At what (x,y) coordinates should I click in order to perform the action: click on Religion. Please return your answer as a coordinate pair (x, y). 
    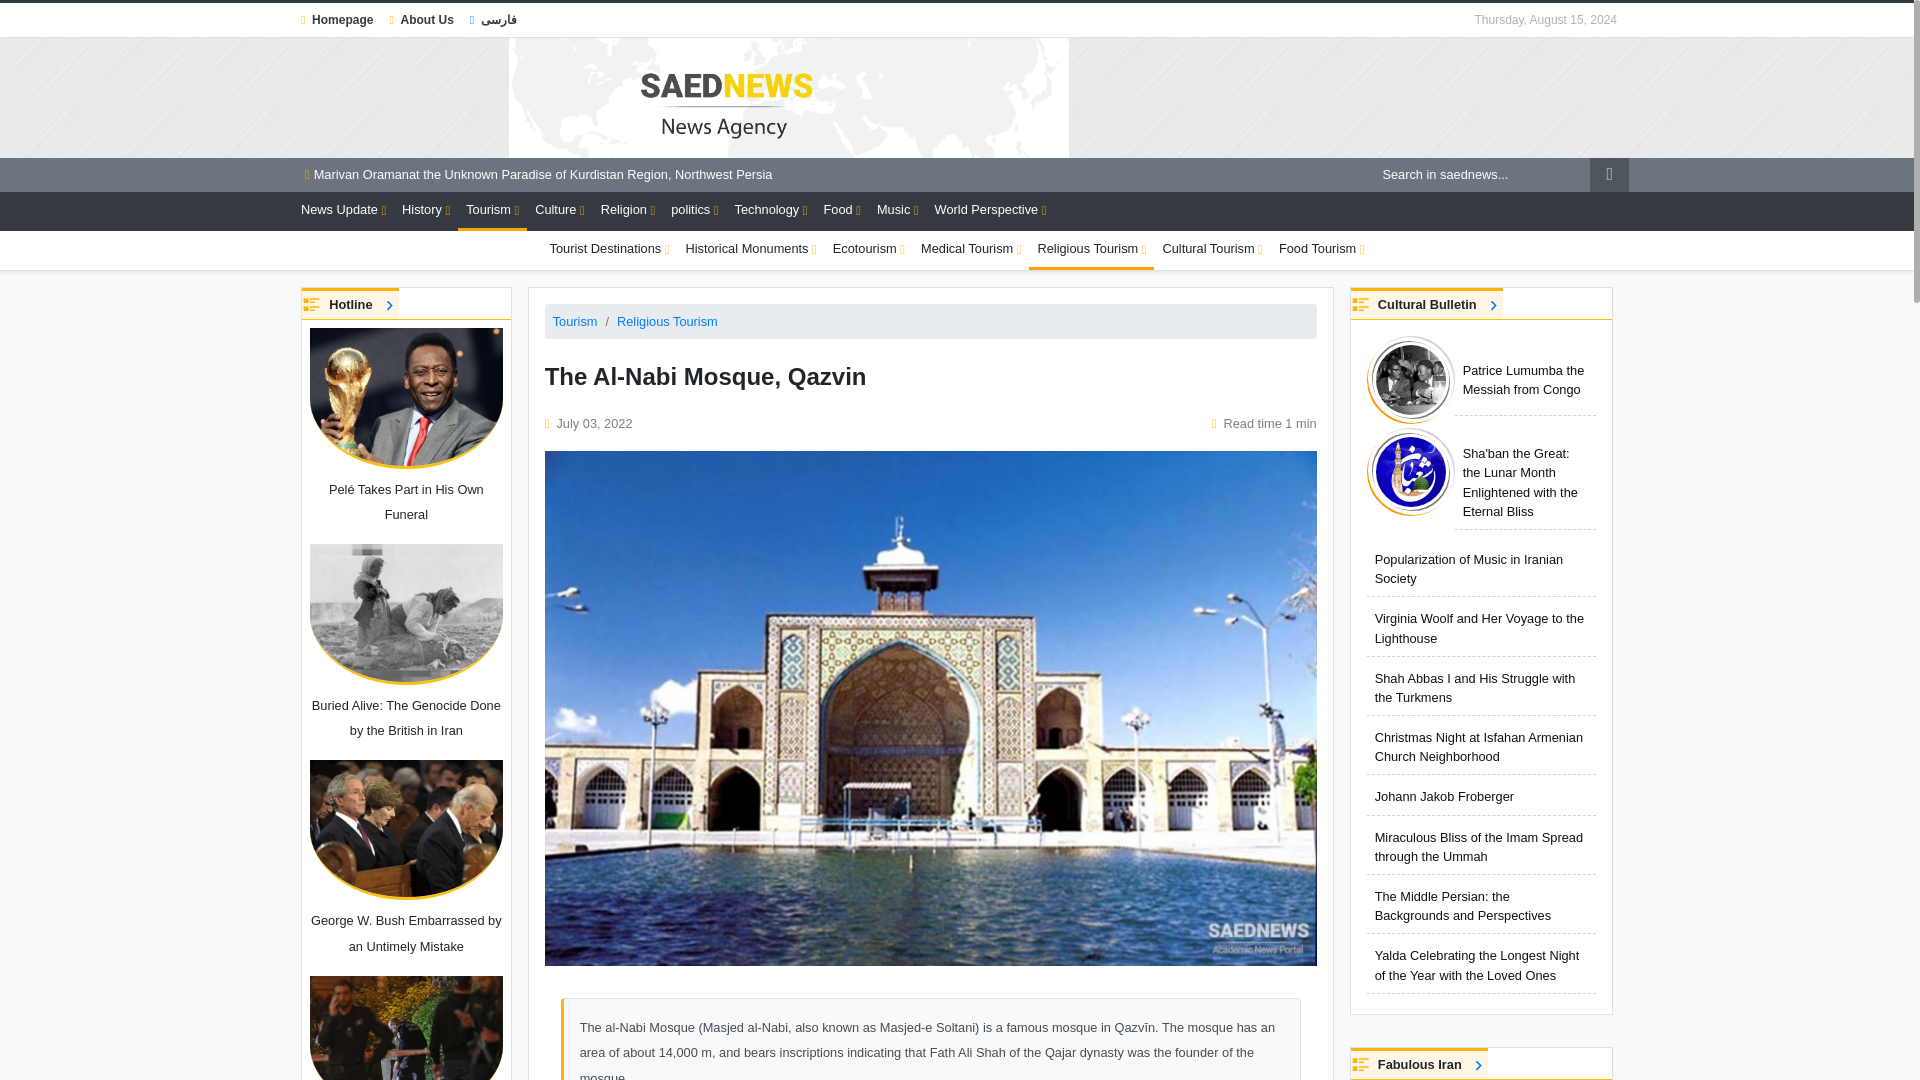
    Looking at the image, I should click on (628, 210).